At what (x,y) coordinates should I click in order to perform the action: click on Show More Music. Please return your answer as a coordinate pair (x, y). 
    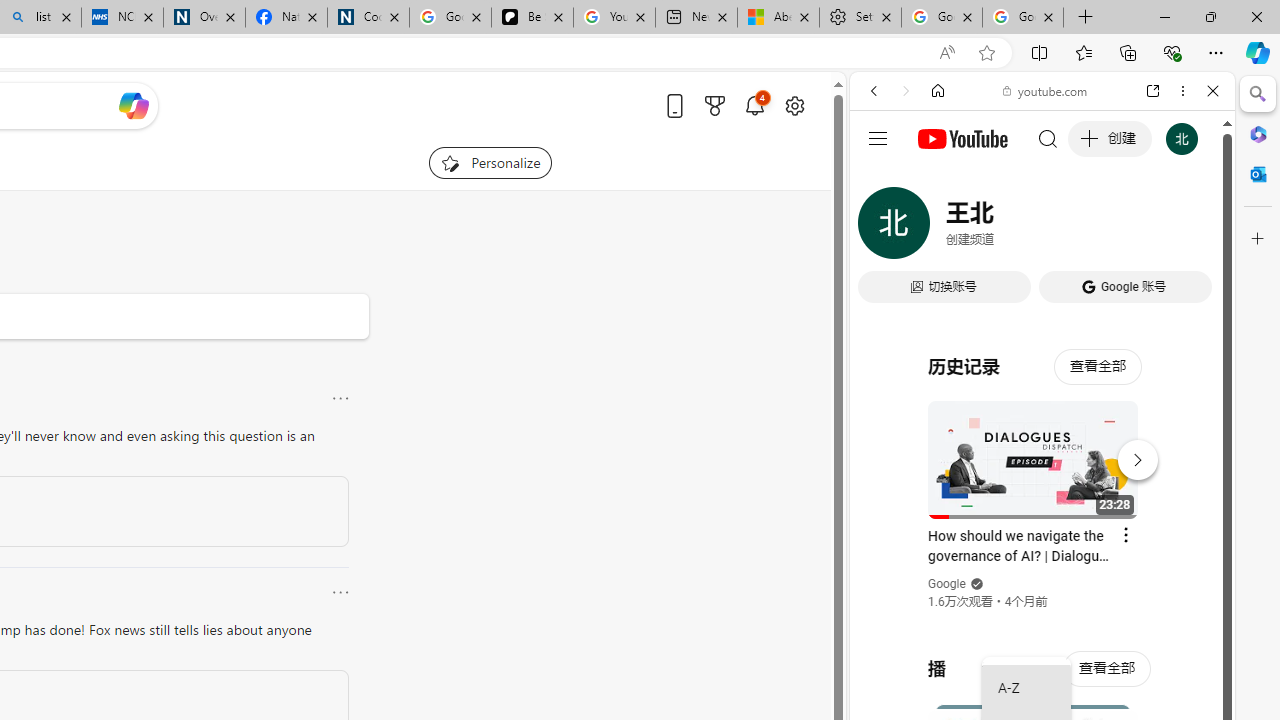
    Looking at the image, I should click on (1164, 546).